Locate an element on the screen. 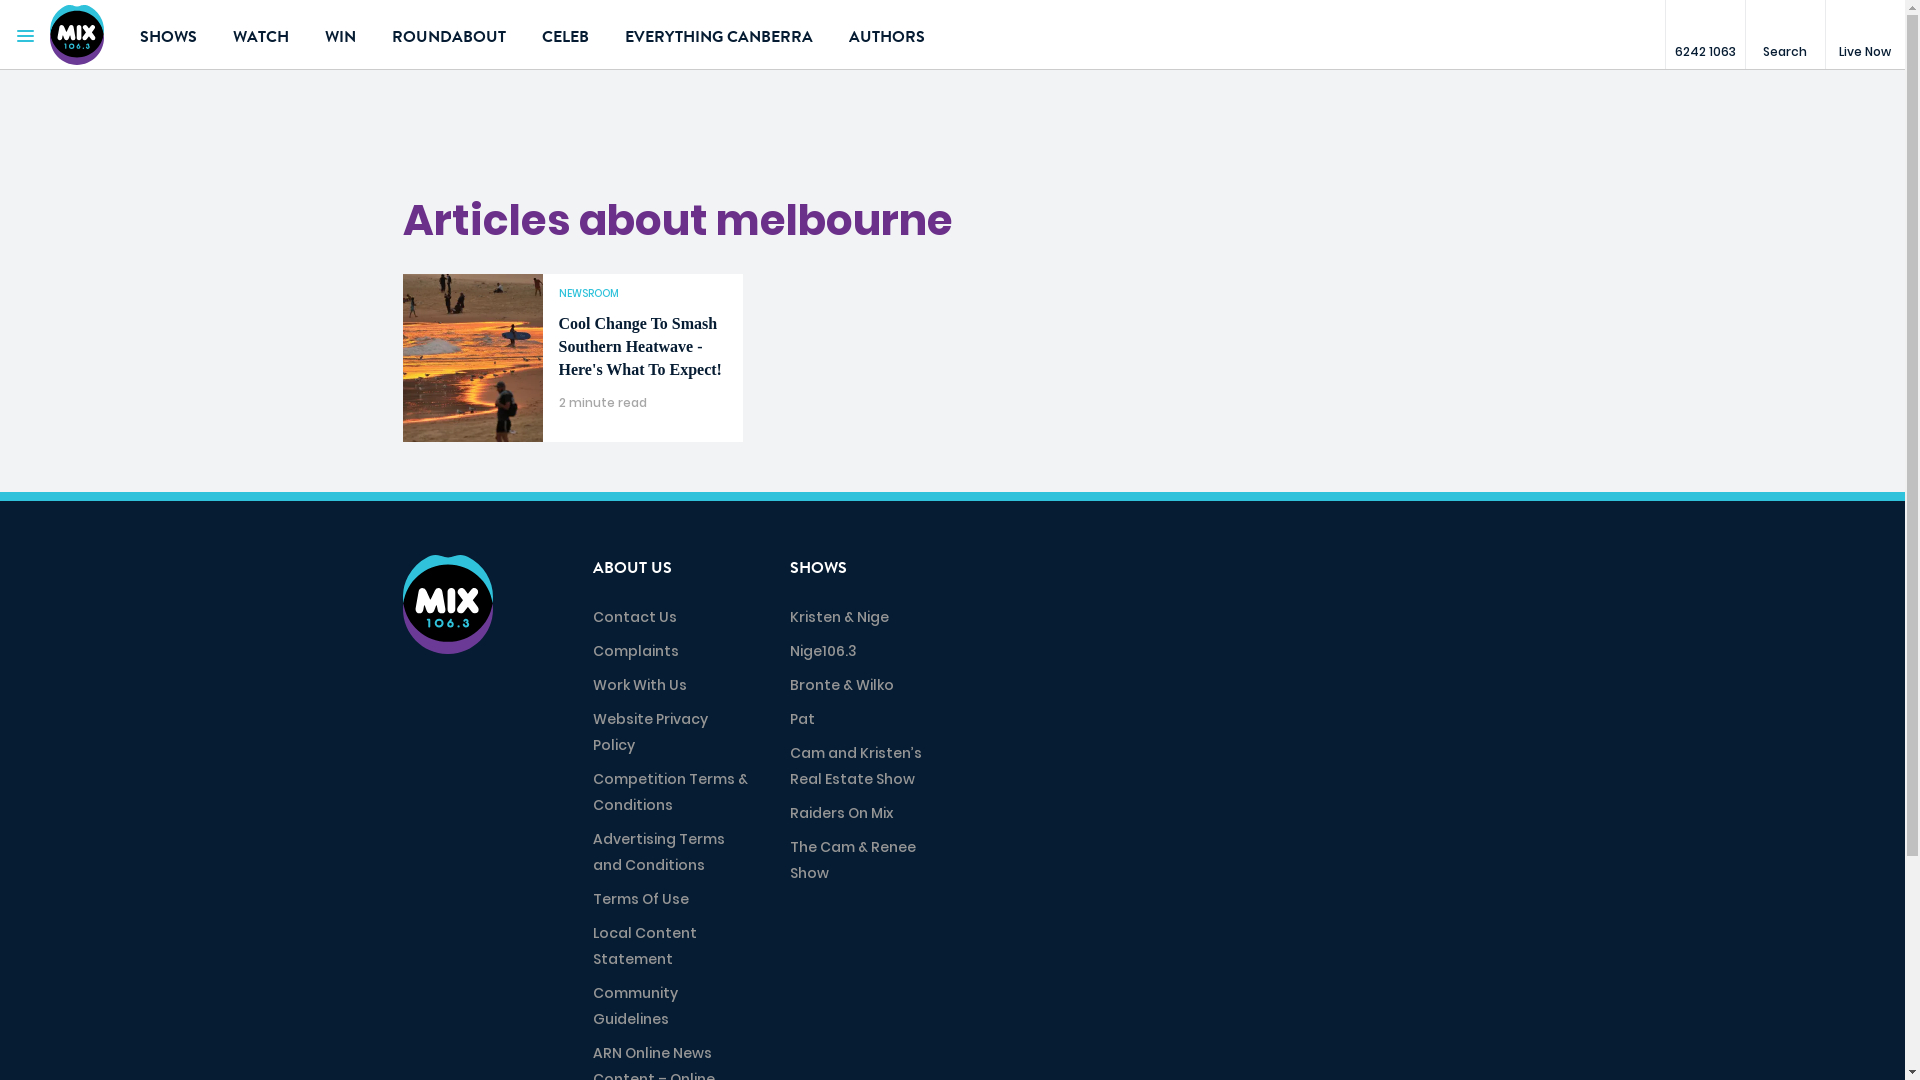 The height and width of the screenshot is (1080, 1920). AUTHORS is located at coordinates (887, 35).